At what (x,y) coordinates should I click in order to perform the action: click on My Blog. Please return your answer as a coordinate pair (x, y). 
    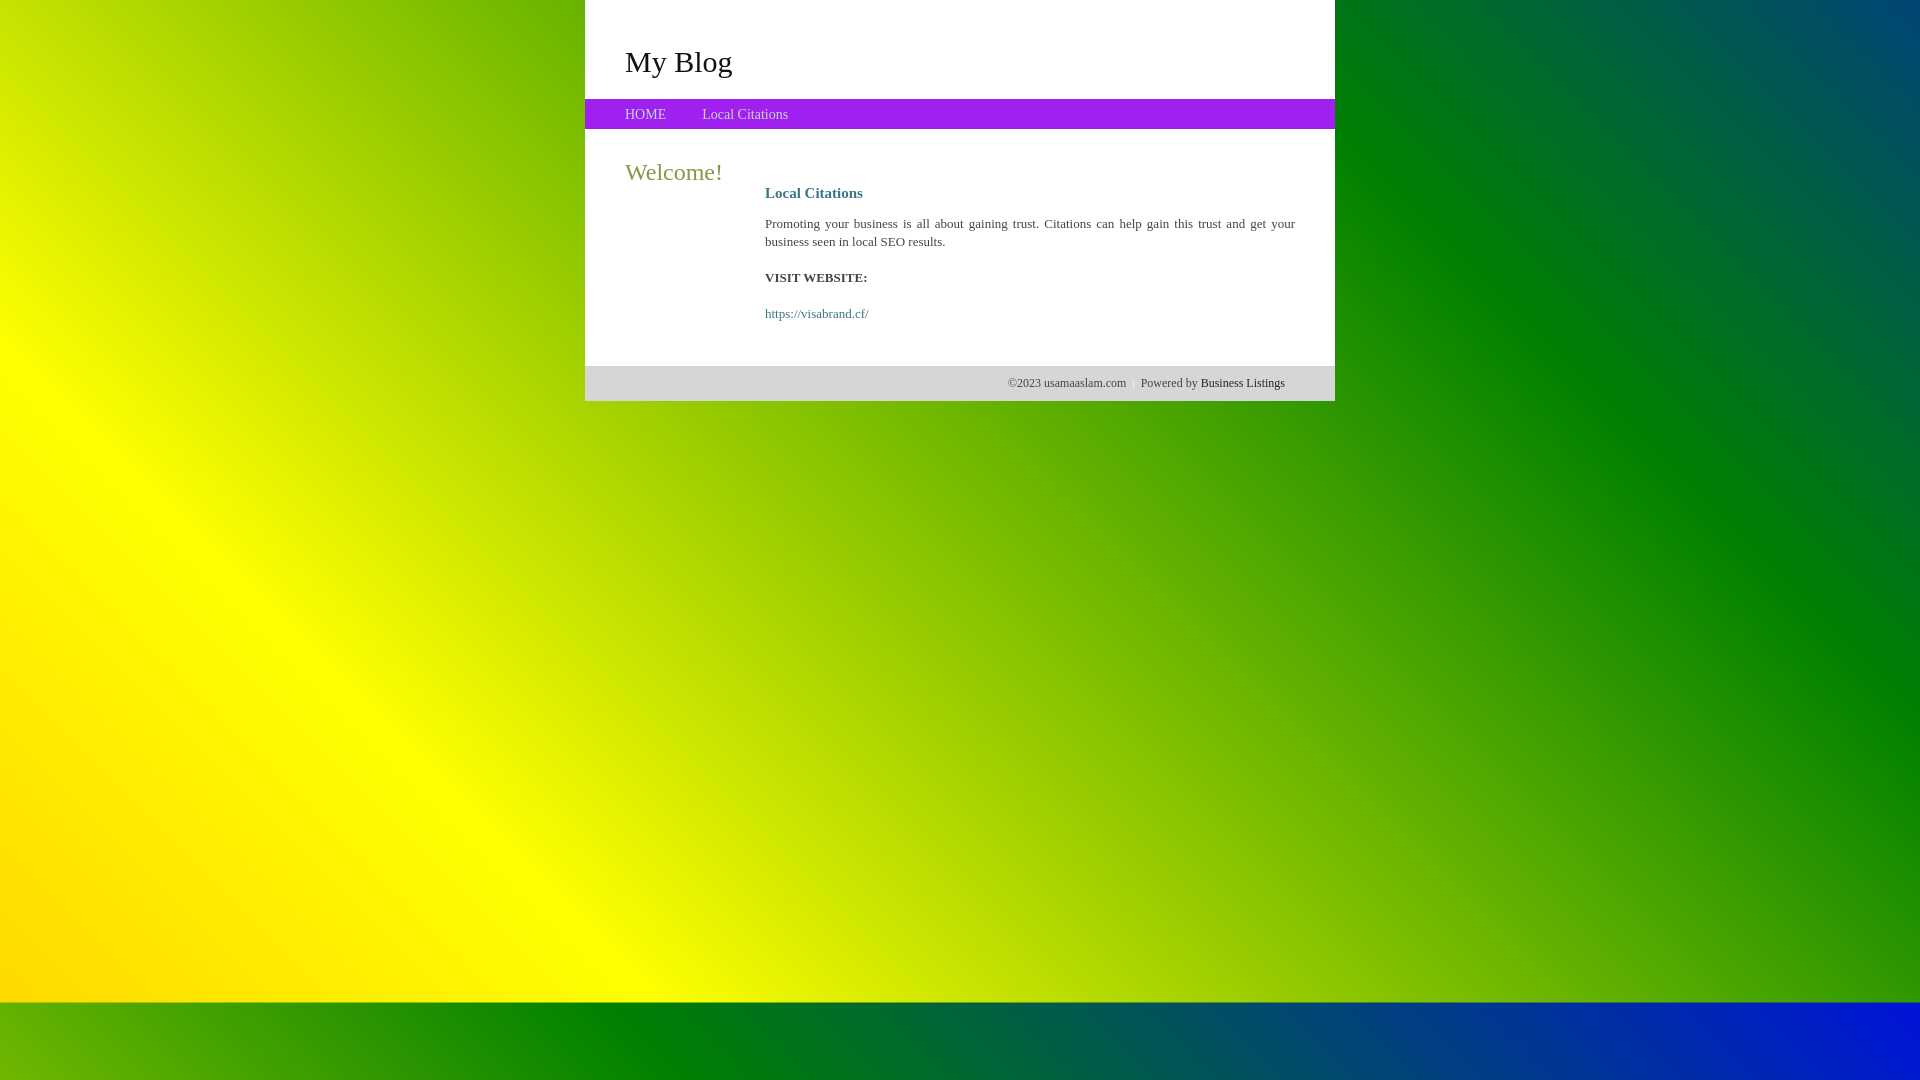
    Looking at the image, I should click on (679, 61).